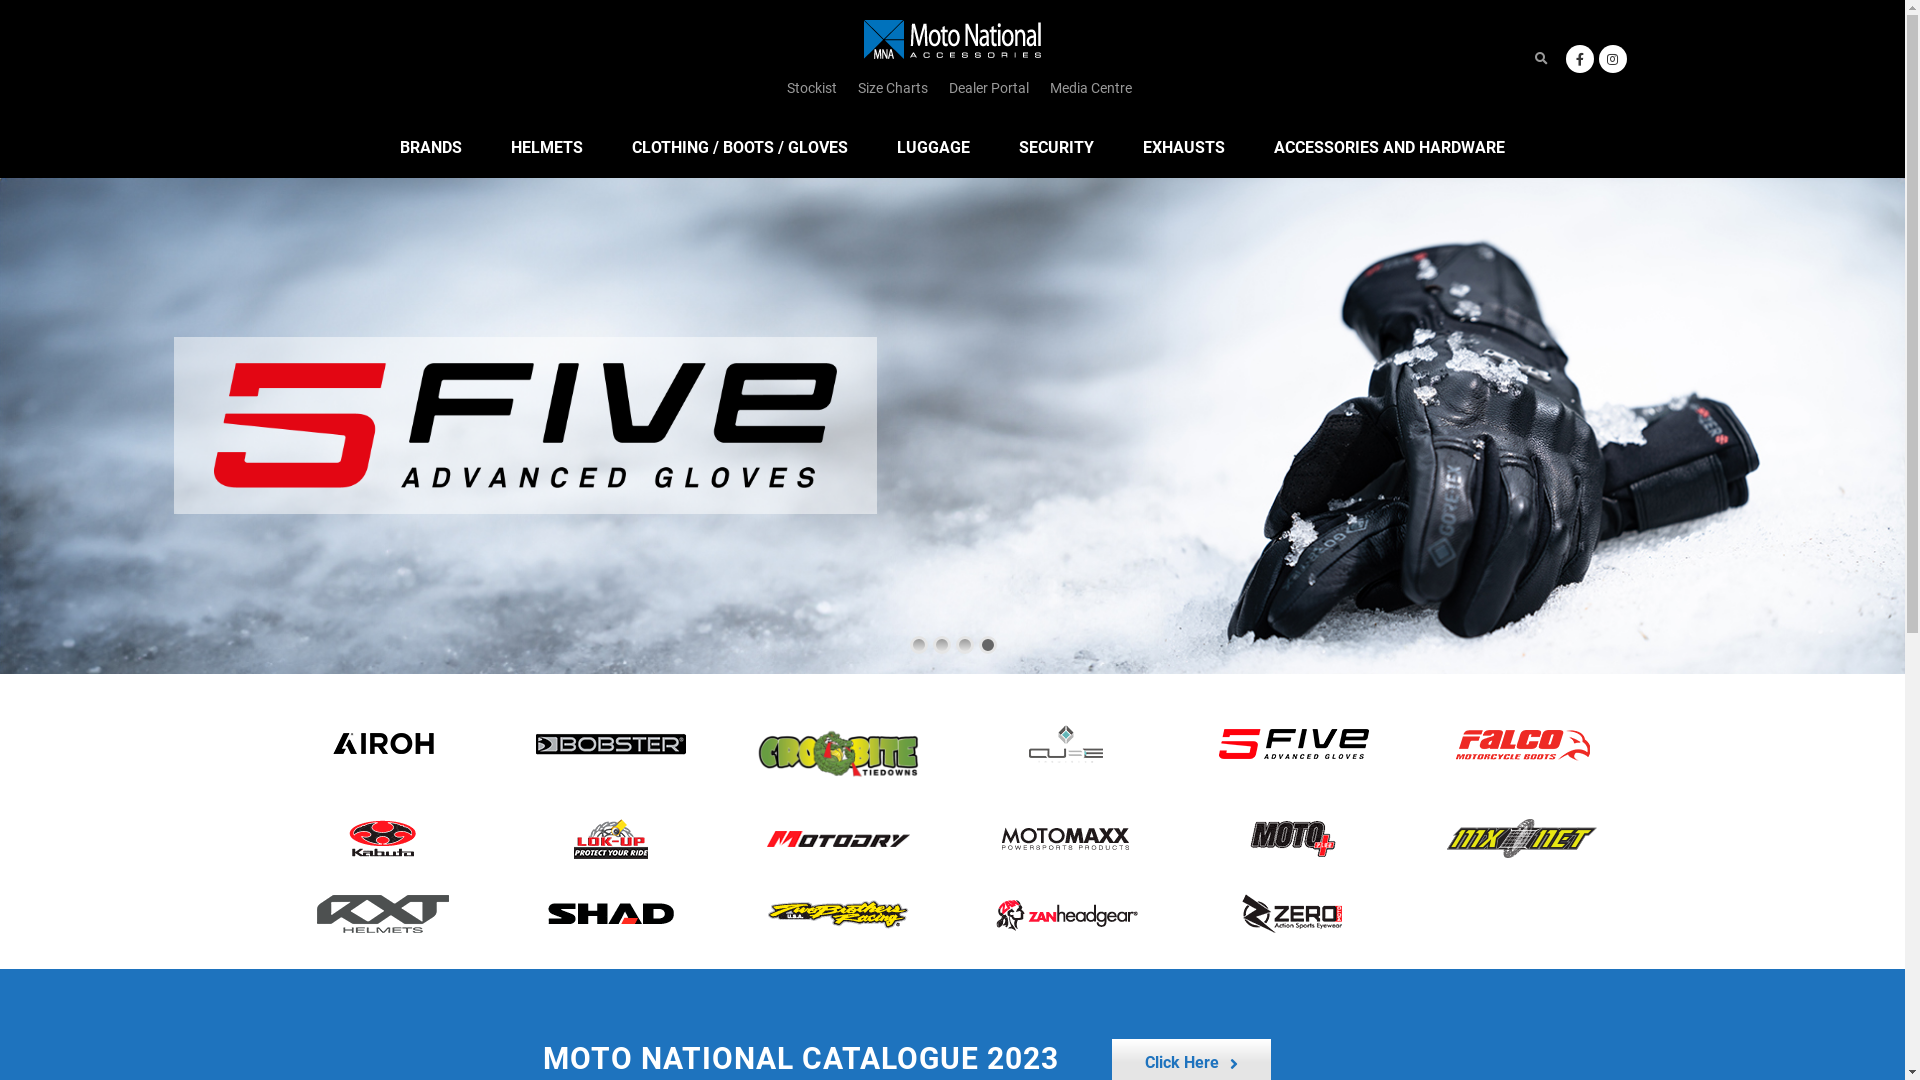 Image resolution: width=1920 pixels, height=1080 pixels. What do you see at coordinates (839, 914) in the screenshot?
I see `TBR-Racing` at bounding box center [839, 914].